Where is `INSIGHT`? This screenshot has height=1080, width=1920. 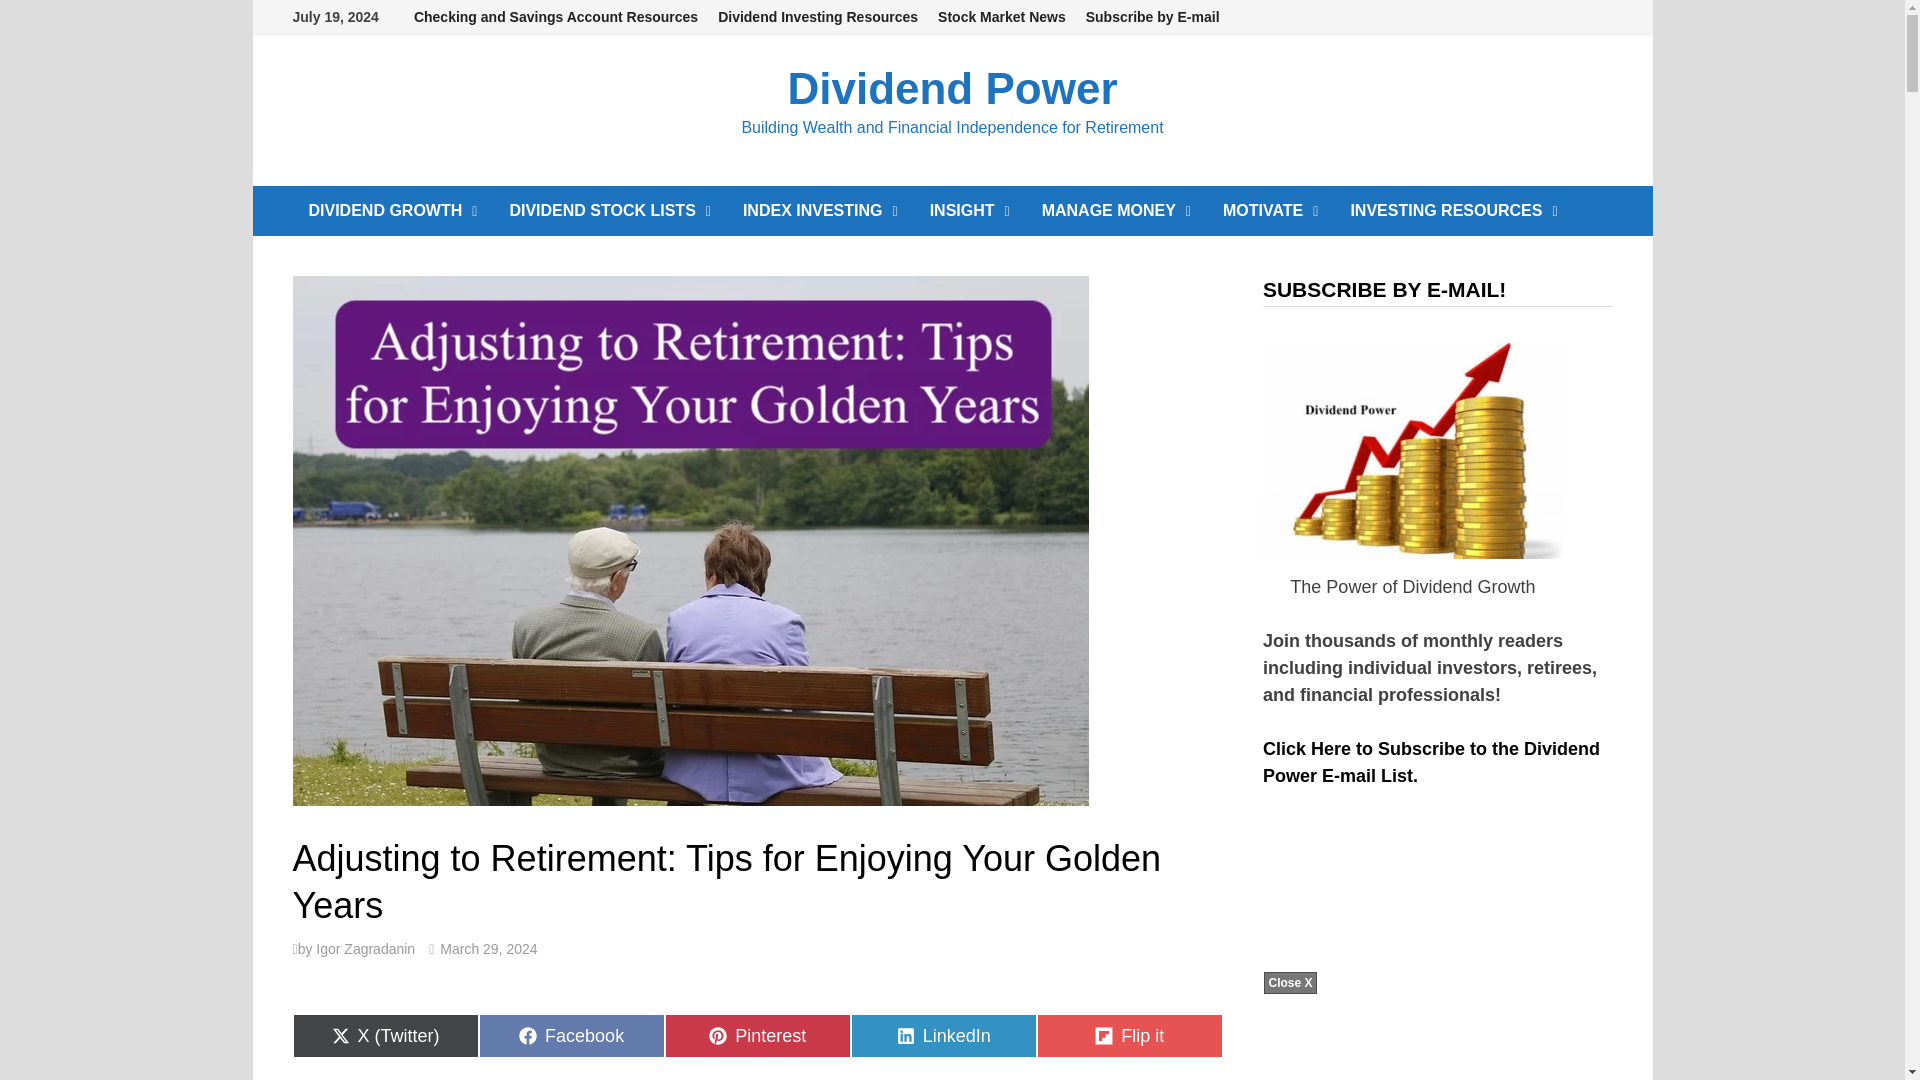
INSIGHT is located at coordinates (969, 210).